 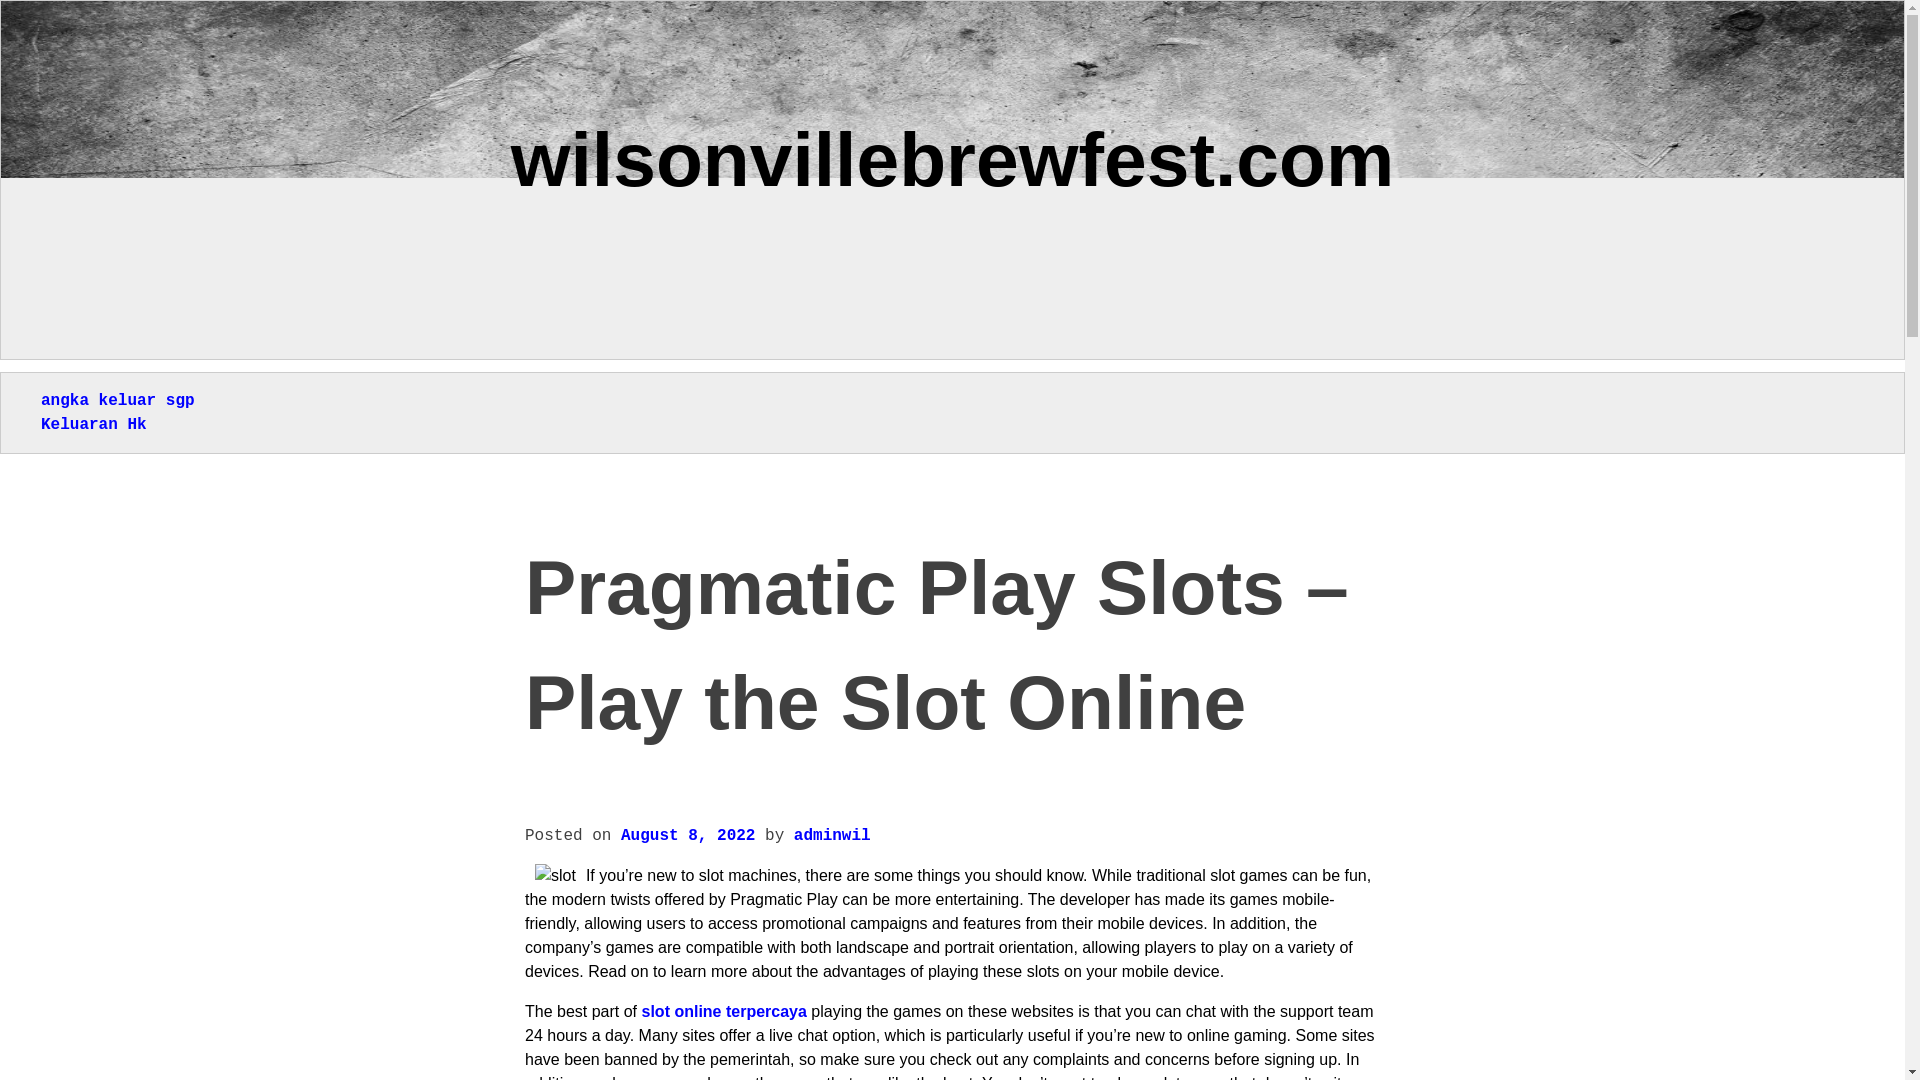 I want to click on Keluaran Hk, so click(x=94, y=424).